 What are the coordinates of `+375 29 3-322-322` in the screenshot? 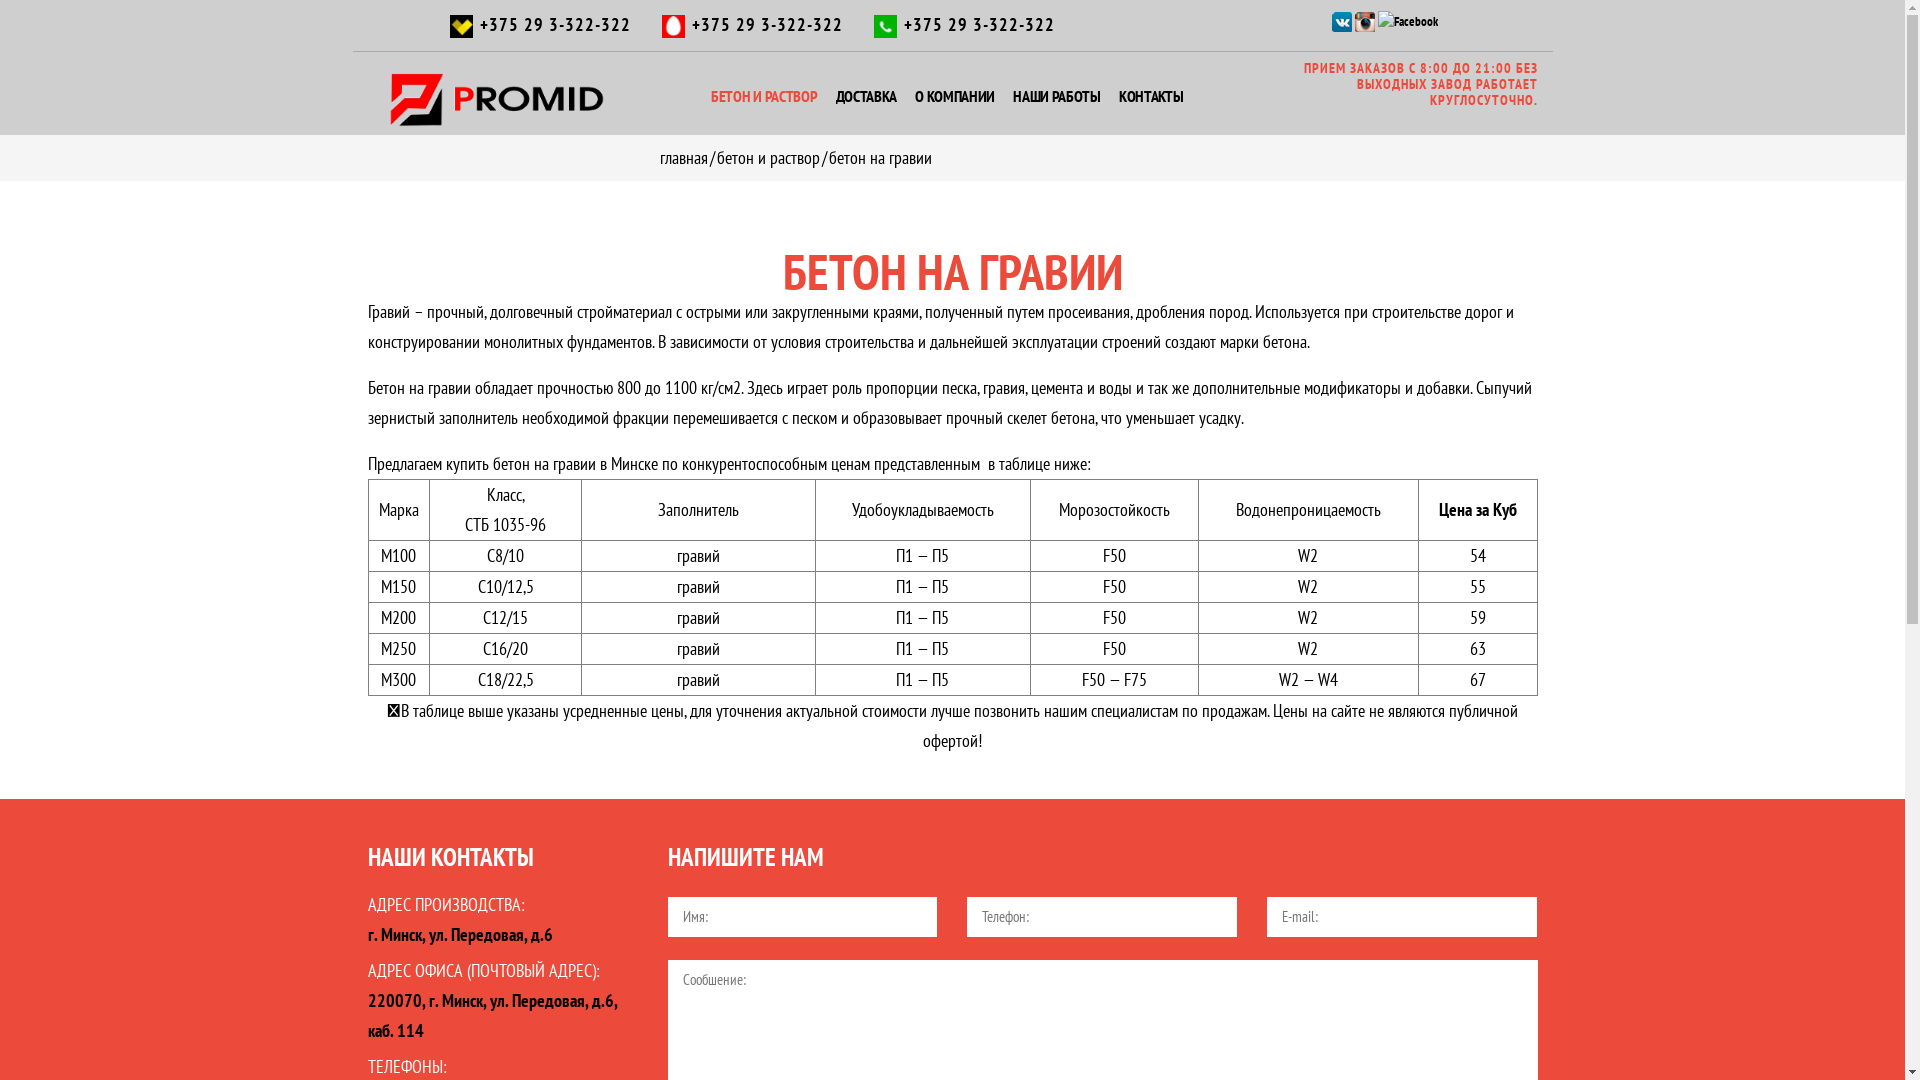 It's located at (556, 24).